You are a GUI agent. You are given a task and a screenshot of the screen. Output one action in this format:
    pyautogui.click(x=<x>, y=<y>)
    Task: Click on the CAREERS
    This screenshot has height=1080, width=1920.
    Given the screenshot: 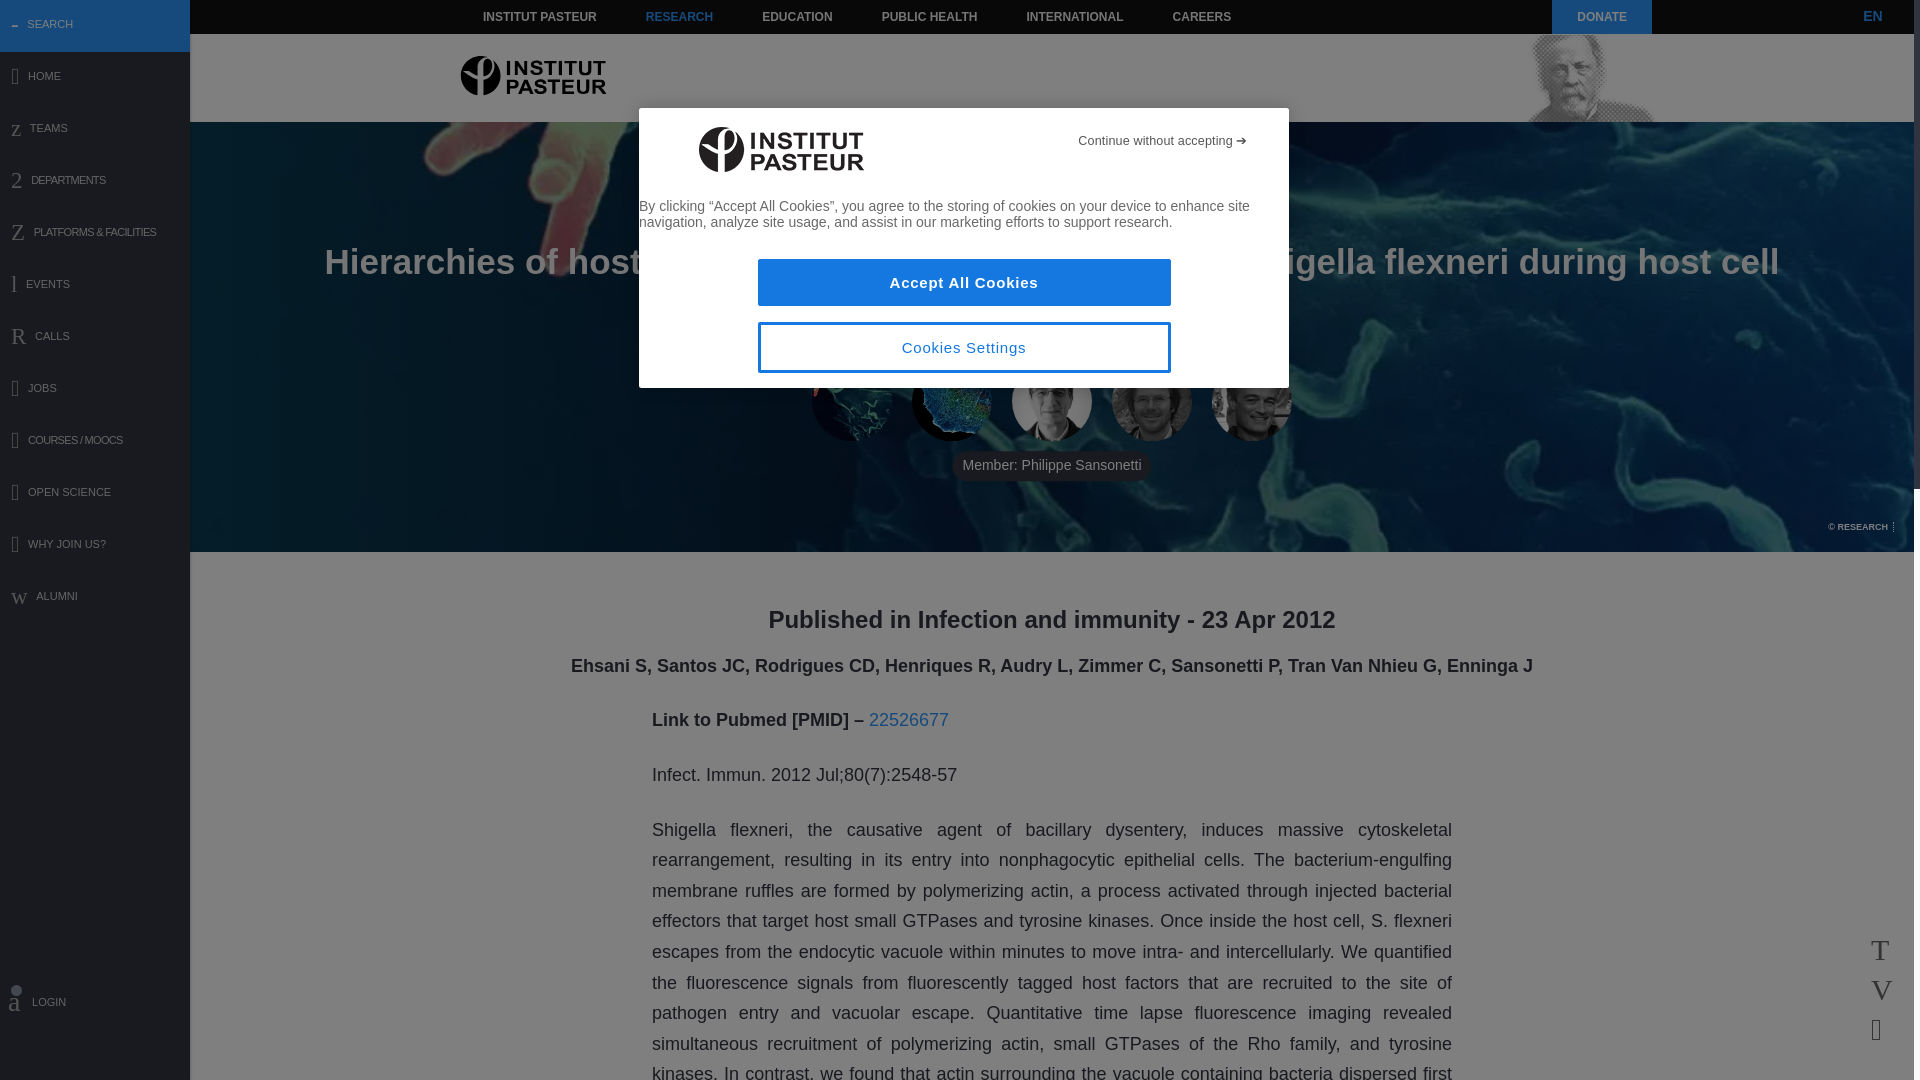 What is the action you would take?
    pyautogui.click(x=1202, y=16)
    